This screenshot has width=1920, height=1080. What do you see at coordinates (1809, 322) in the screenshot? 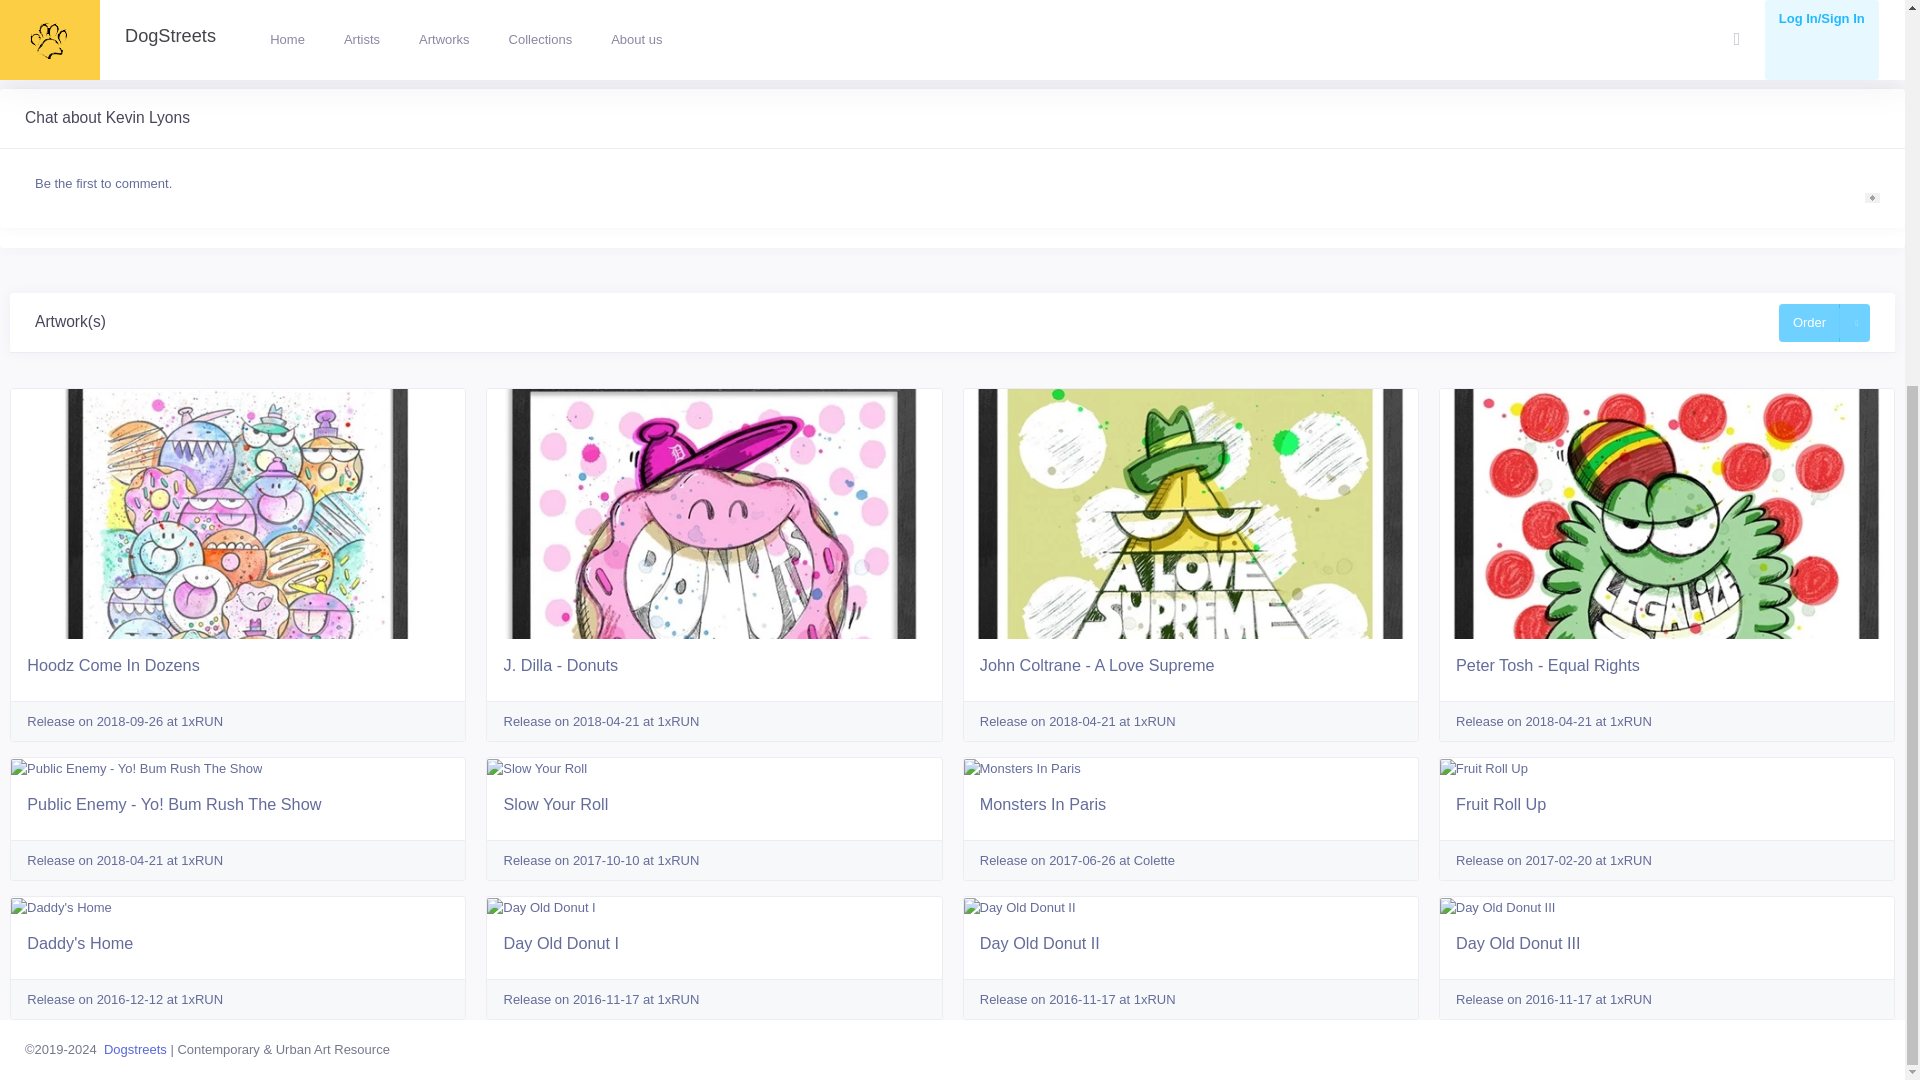
I see `Order` at bounding box center [1809, 322].